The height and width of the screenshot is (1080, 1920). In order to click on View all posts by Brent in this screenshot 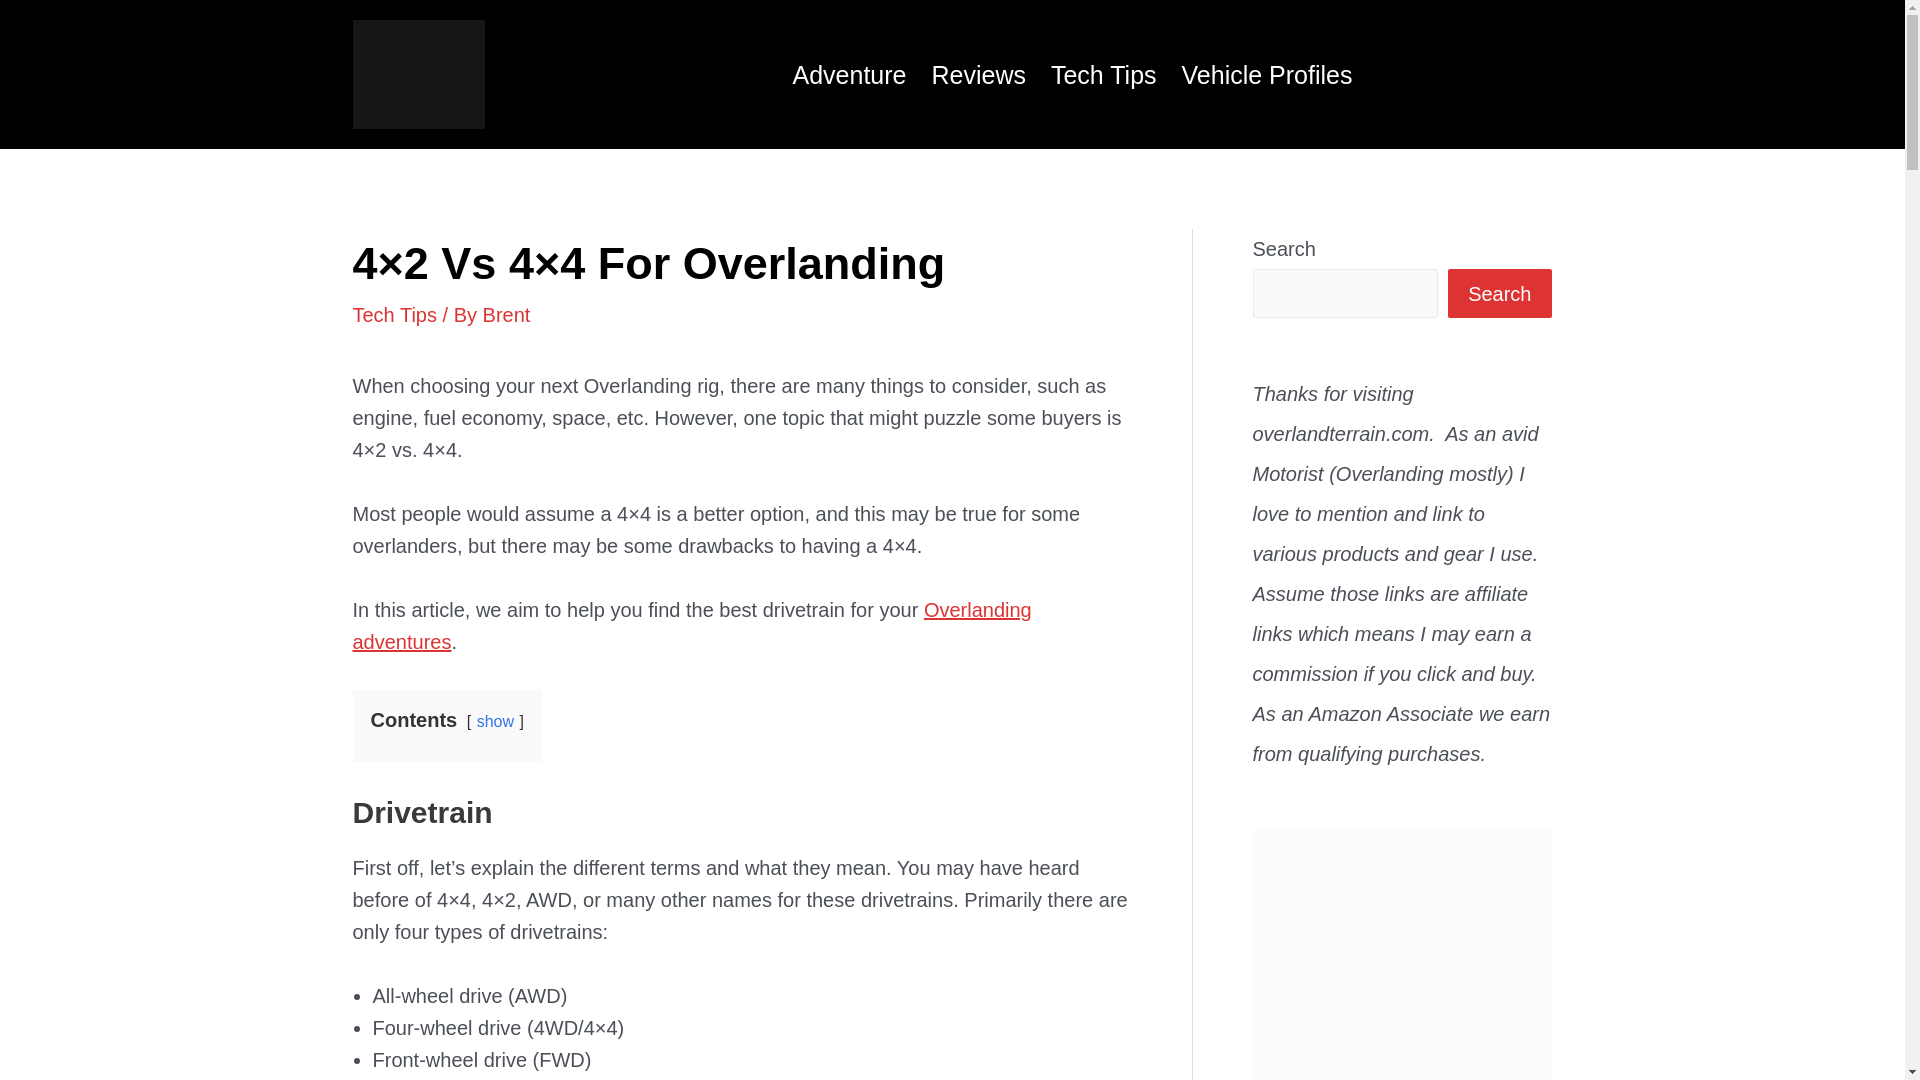, I will do `click(507, 314)`.